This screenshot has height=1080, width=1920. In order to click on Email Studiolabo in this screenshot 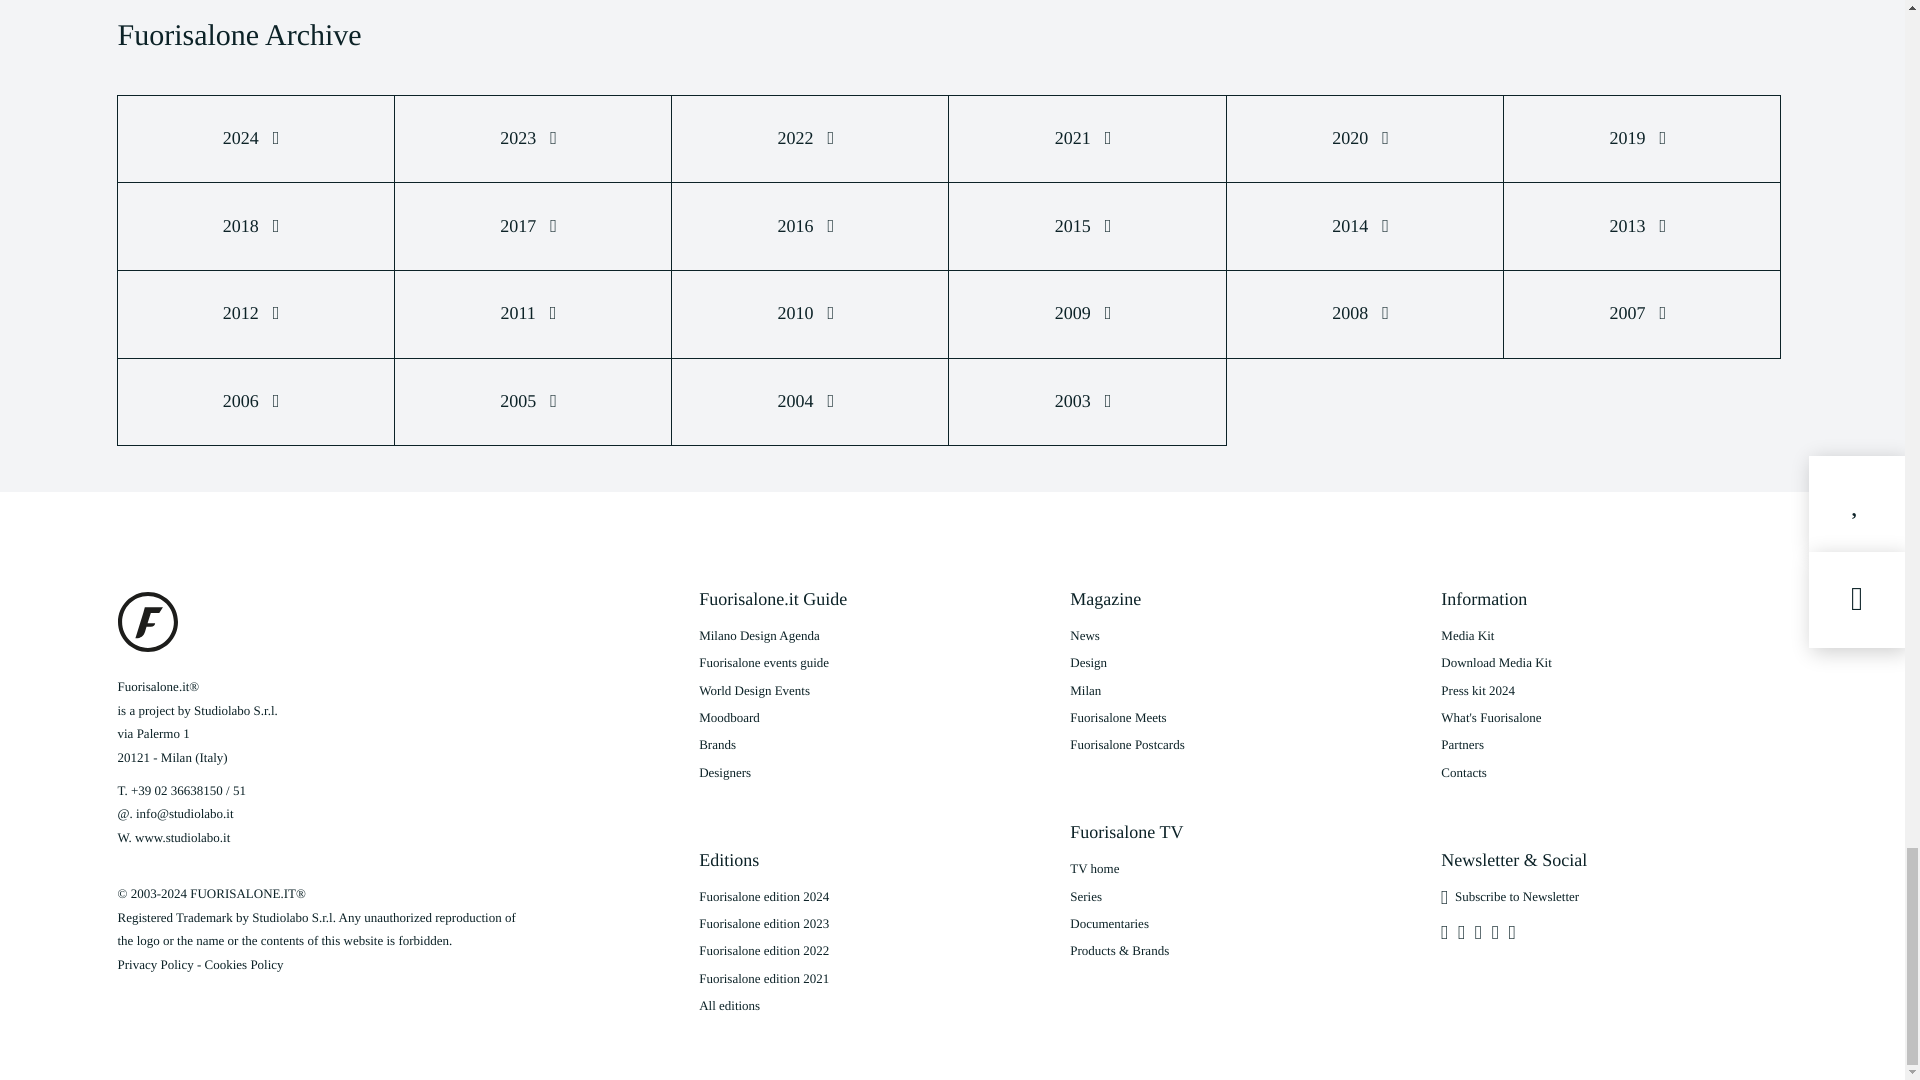, I will do `click(185, 812)`.